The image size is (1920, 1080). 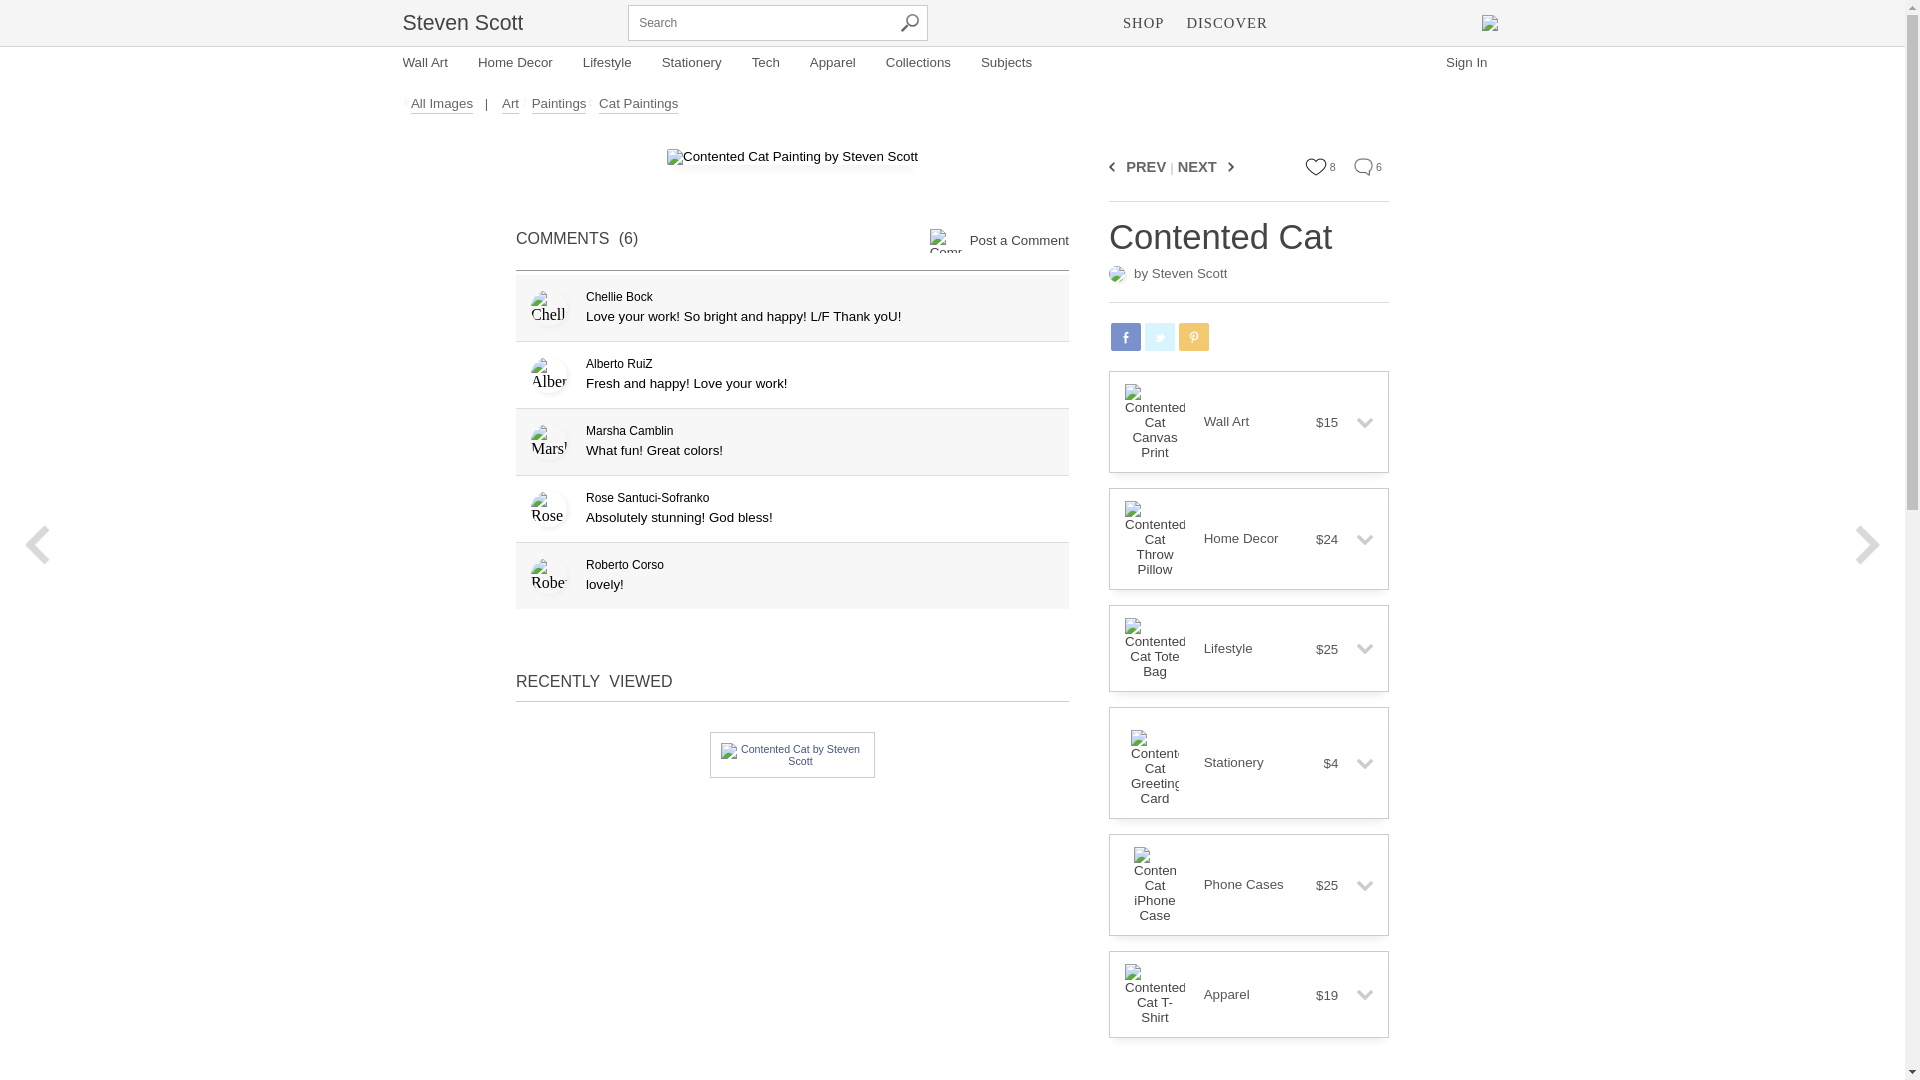 I want to click on Previous Image, so click(x=1115, y=166).